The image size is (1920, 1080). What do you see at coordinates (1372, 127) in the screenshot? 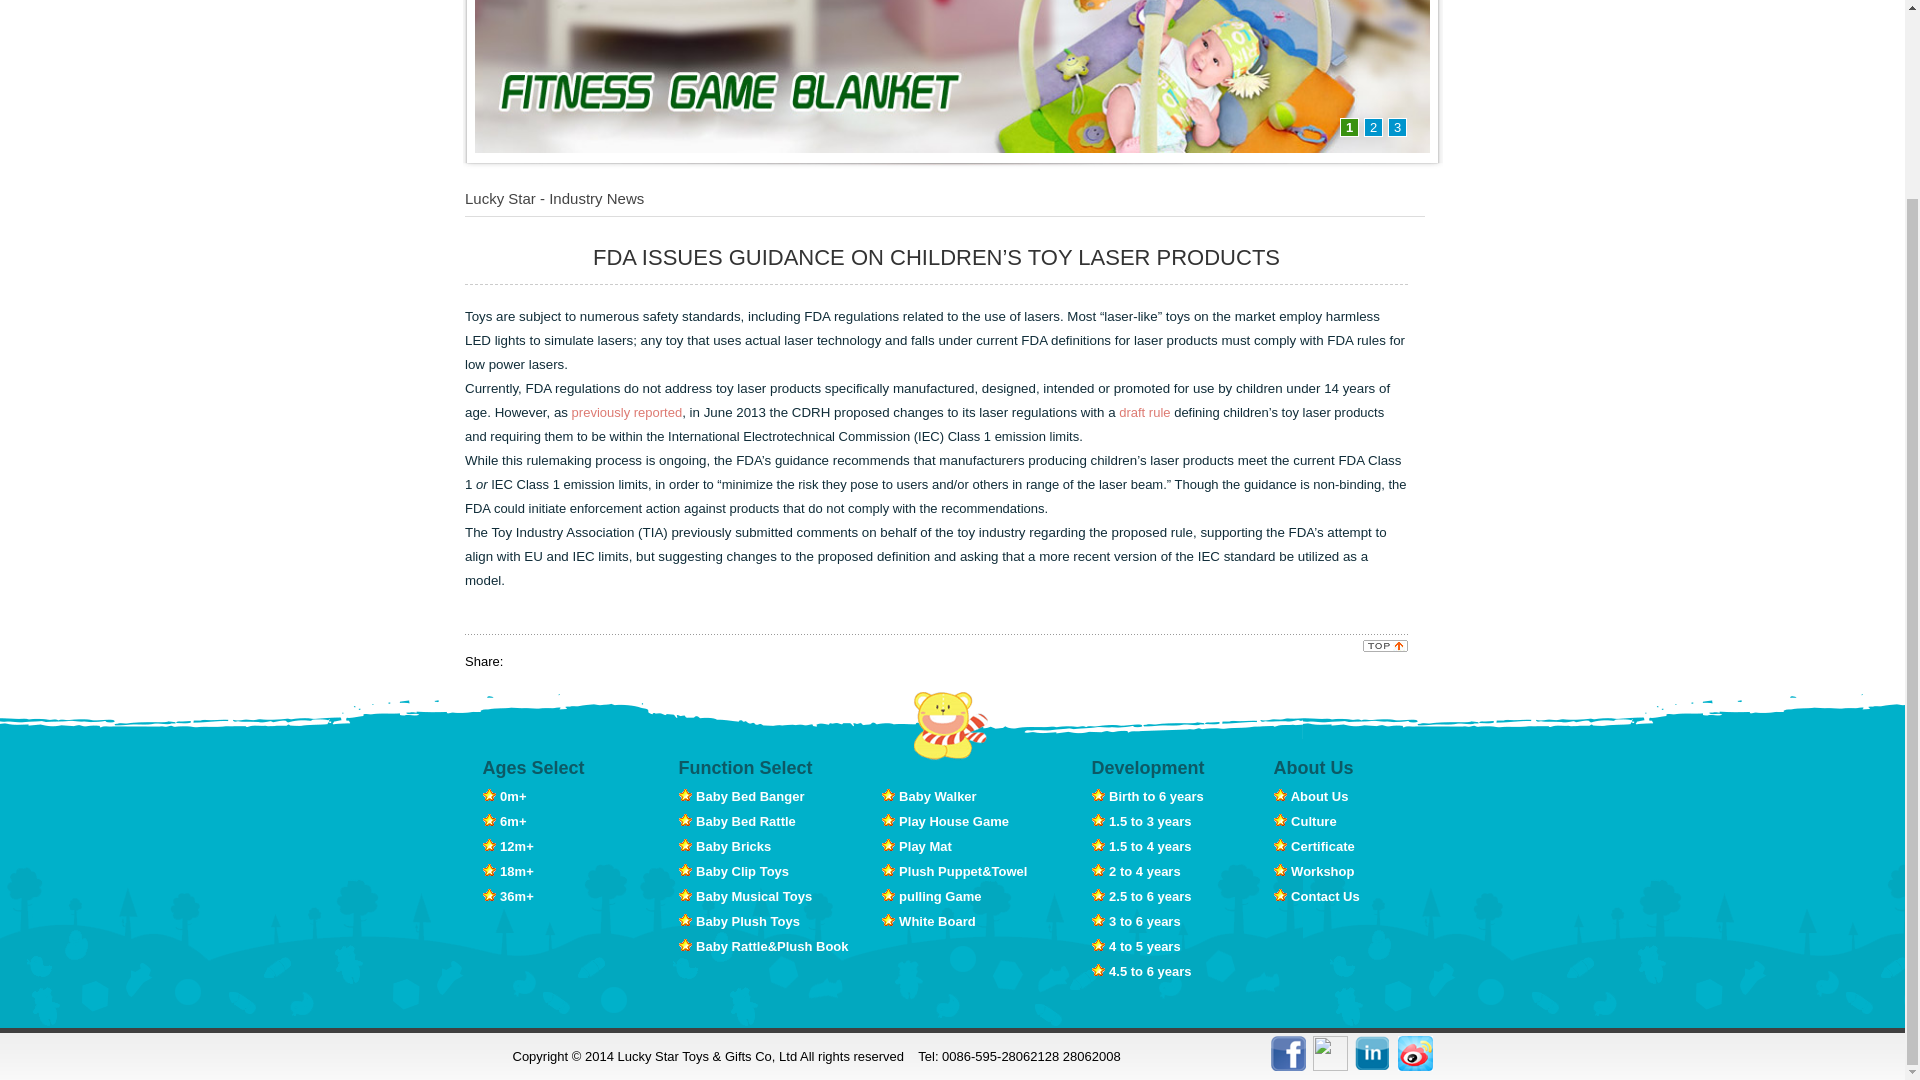
I see `2` at bounding box center [1372, 127].